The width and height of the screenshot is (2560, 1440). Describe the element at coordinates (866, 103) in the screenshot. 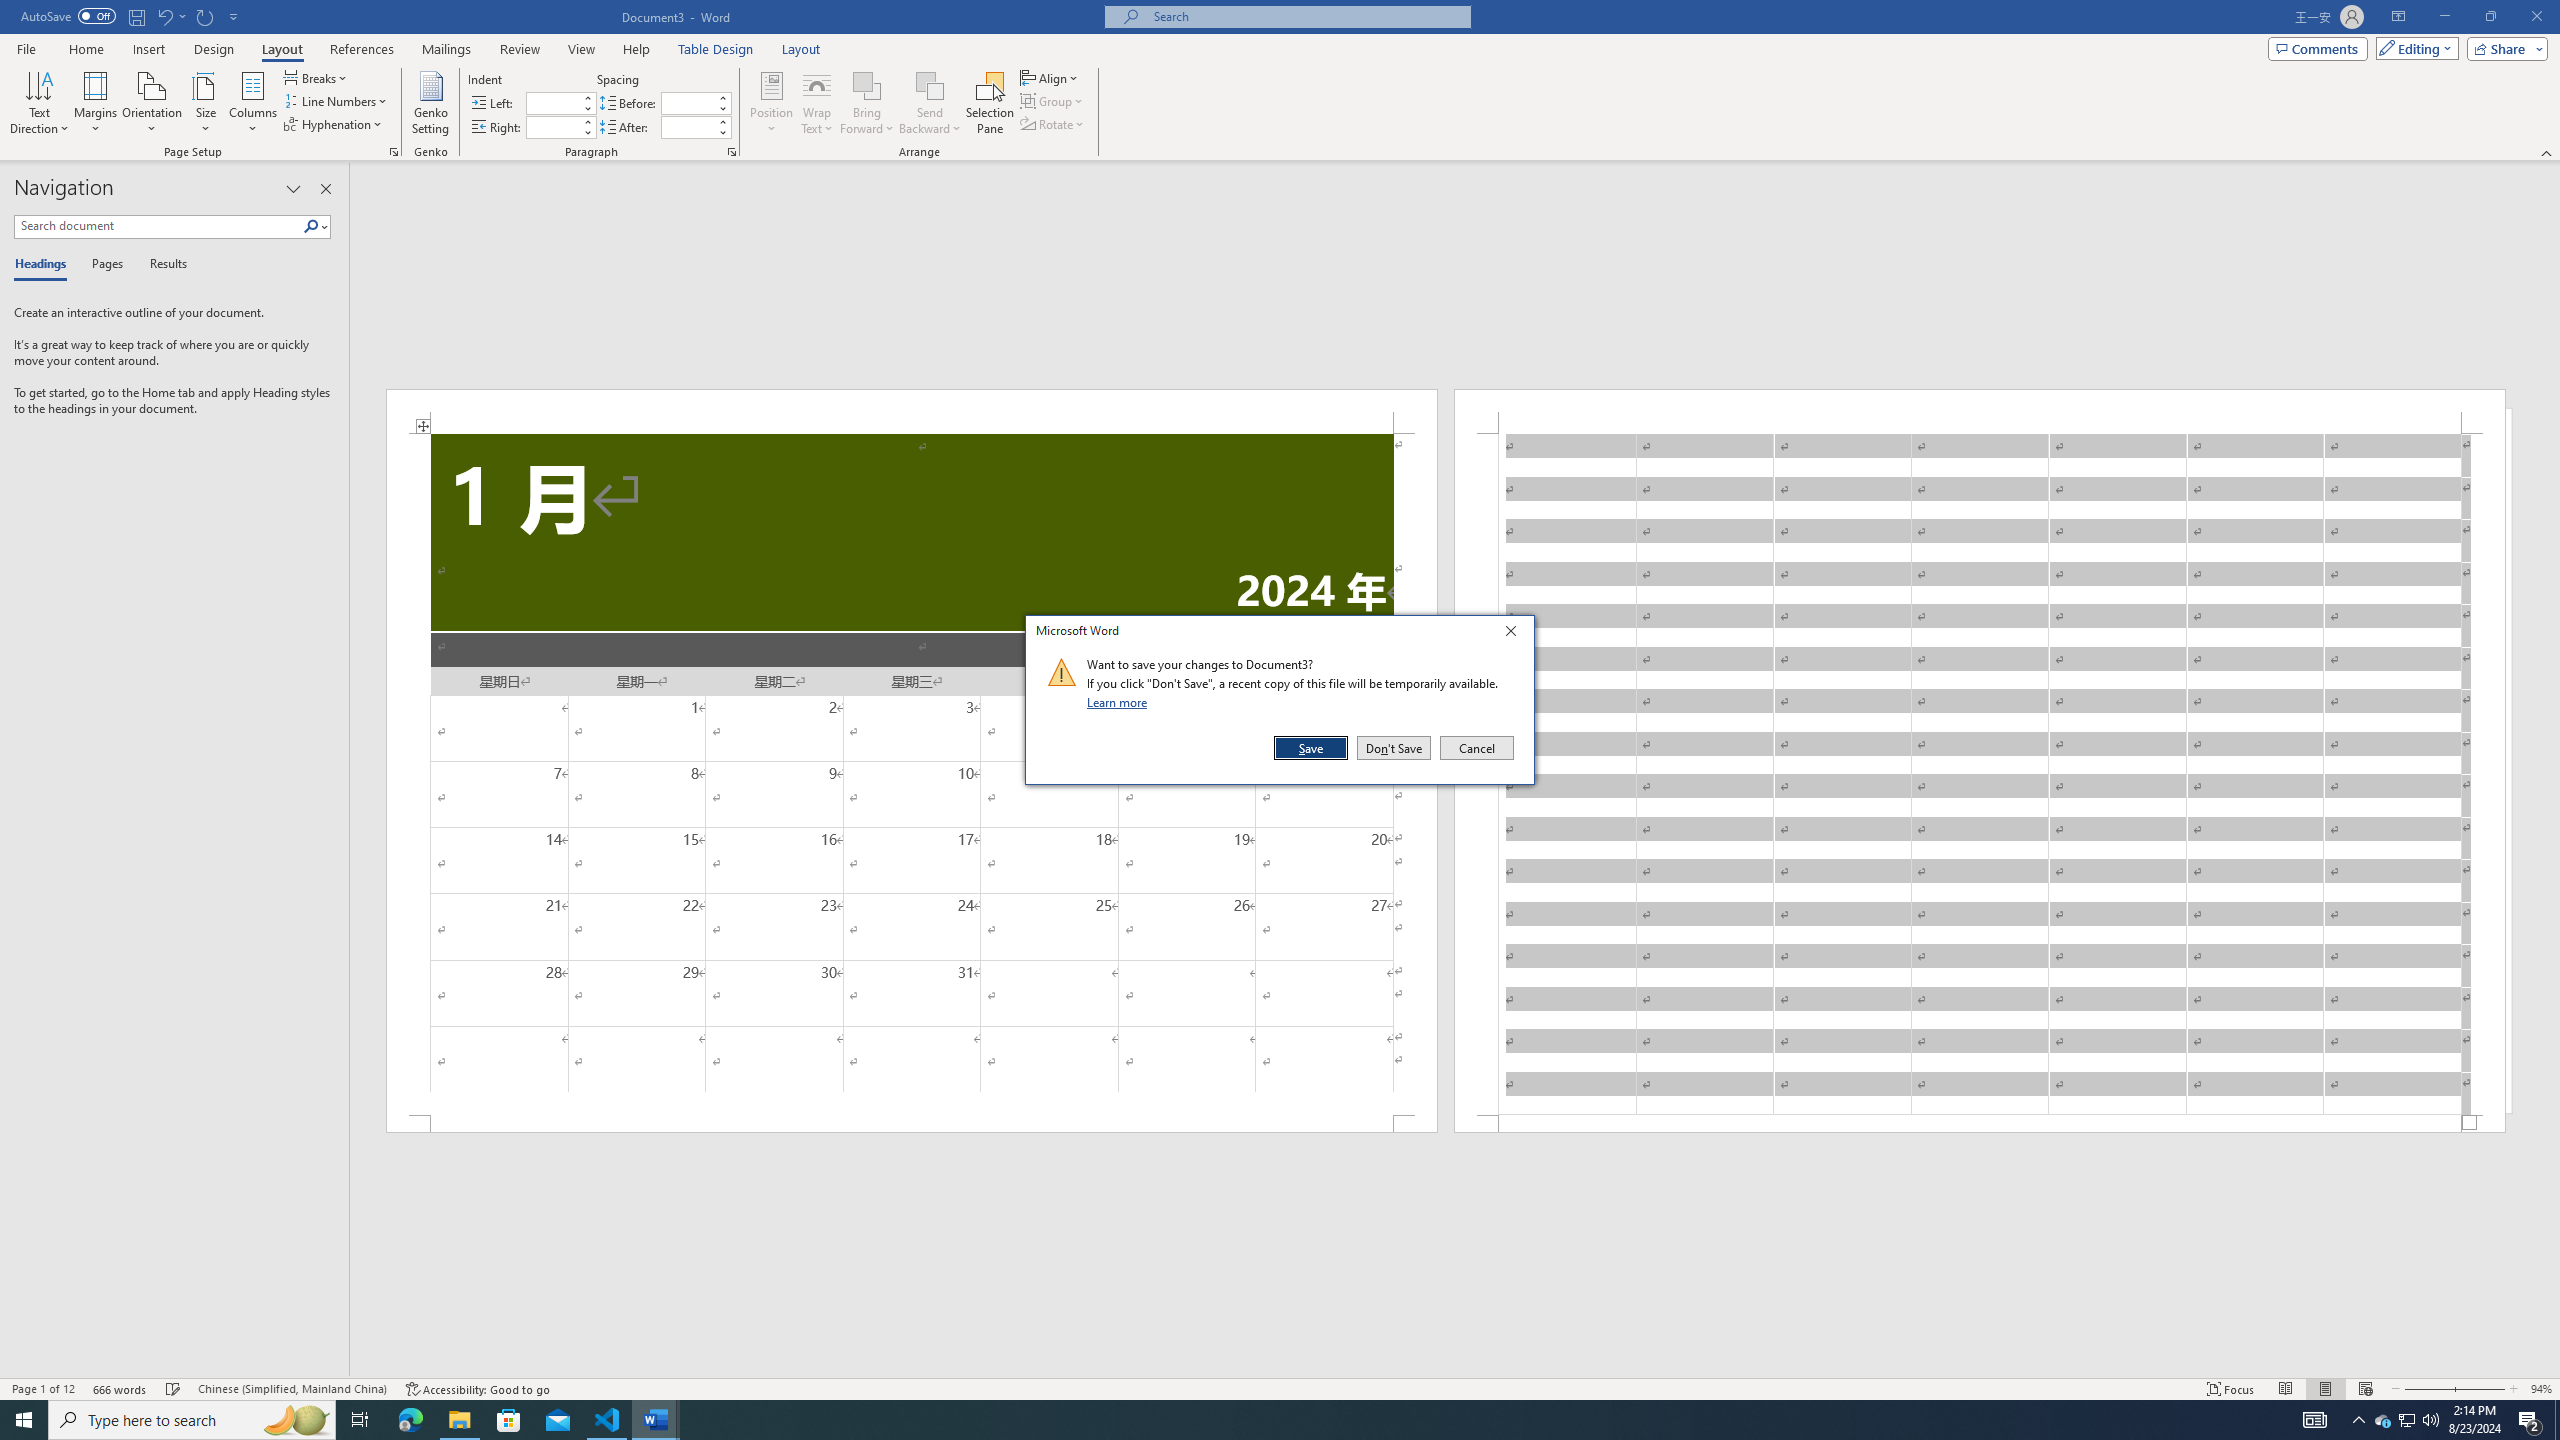

I see `Bring Forward` at that location.